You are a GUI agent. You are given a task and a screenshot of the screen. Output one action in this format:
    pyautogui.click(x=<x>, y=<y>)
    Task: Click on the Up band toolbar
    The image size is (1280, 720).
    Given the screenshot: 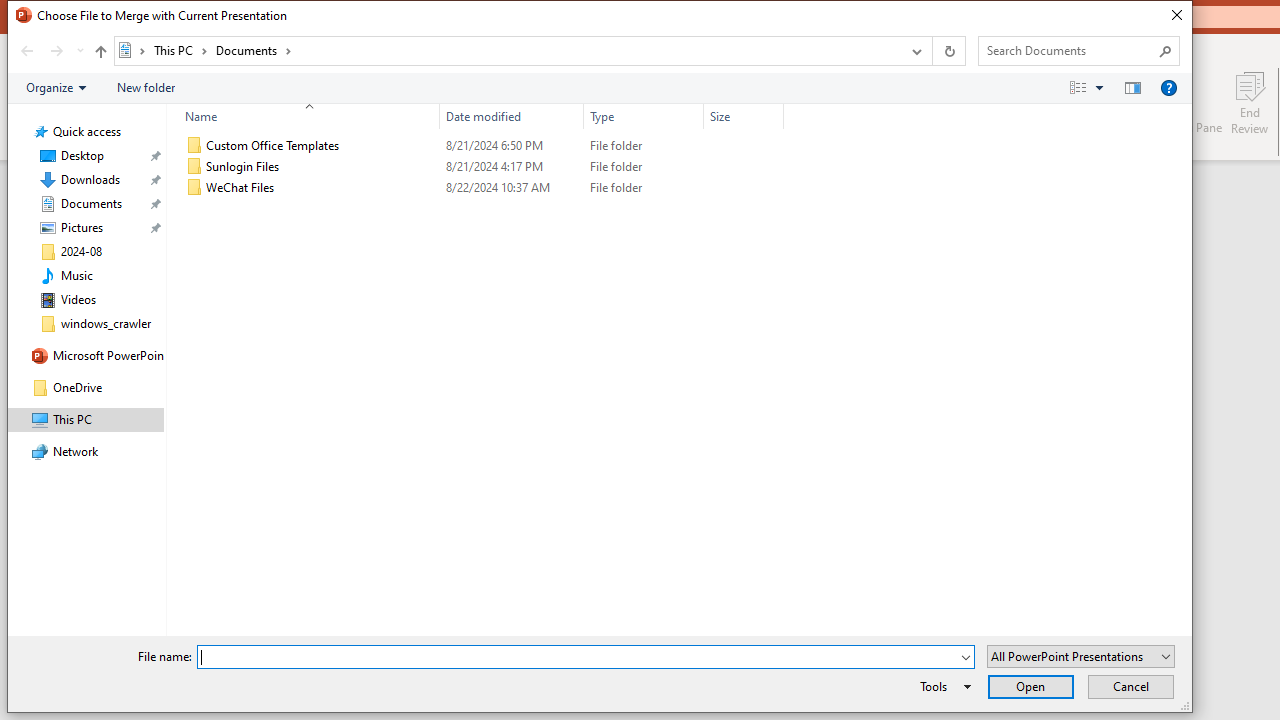 What is the action you would take?
    pyautogui.click(x=100, y=54)
    